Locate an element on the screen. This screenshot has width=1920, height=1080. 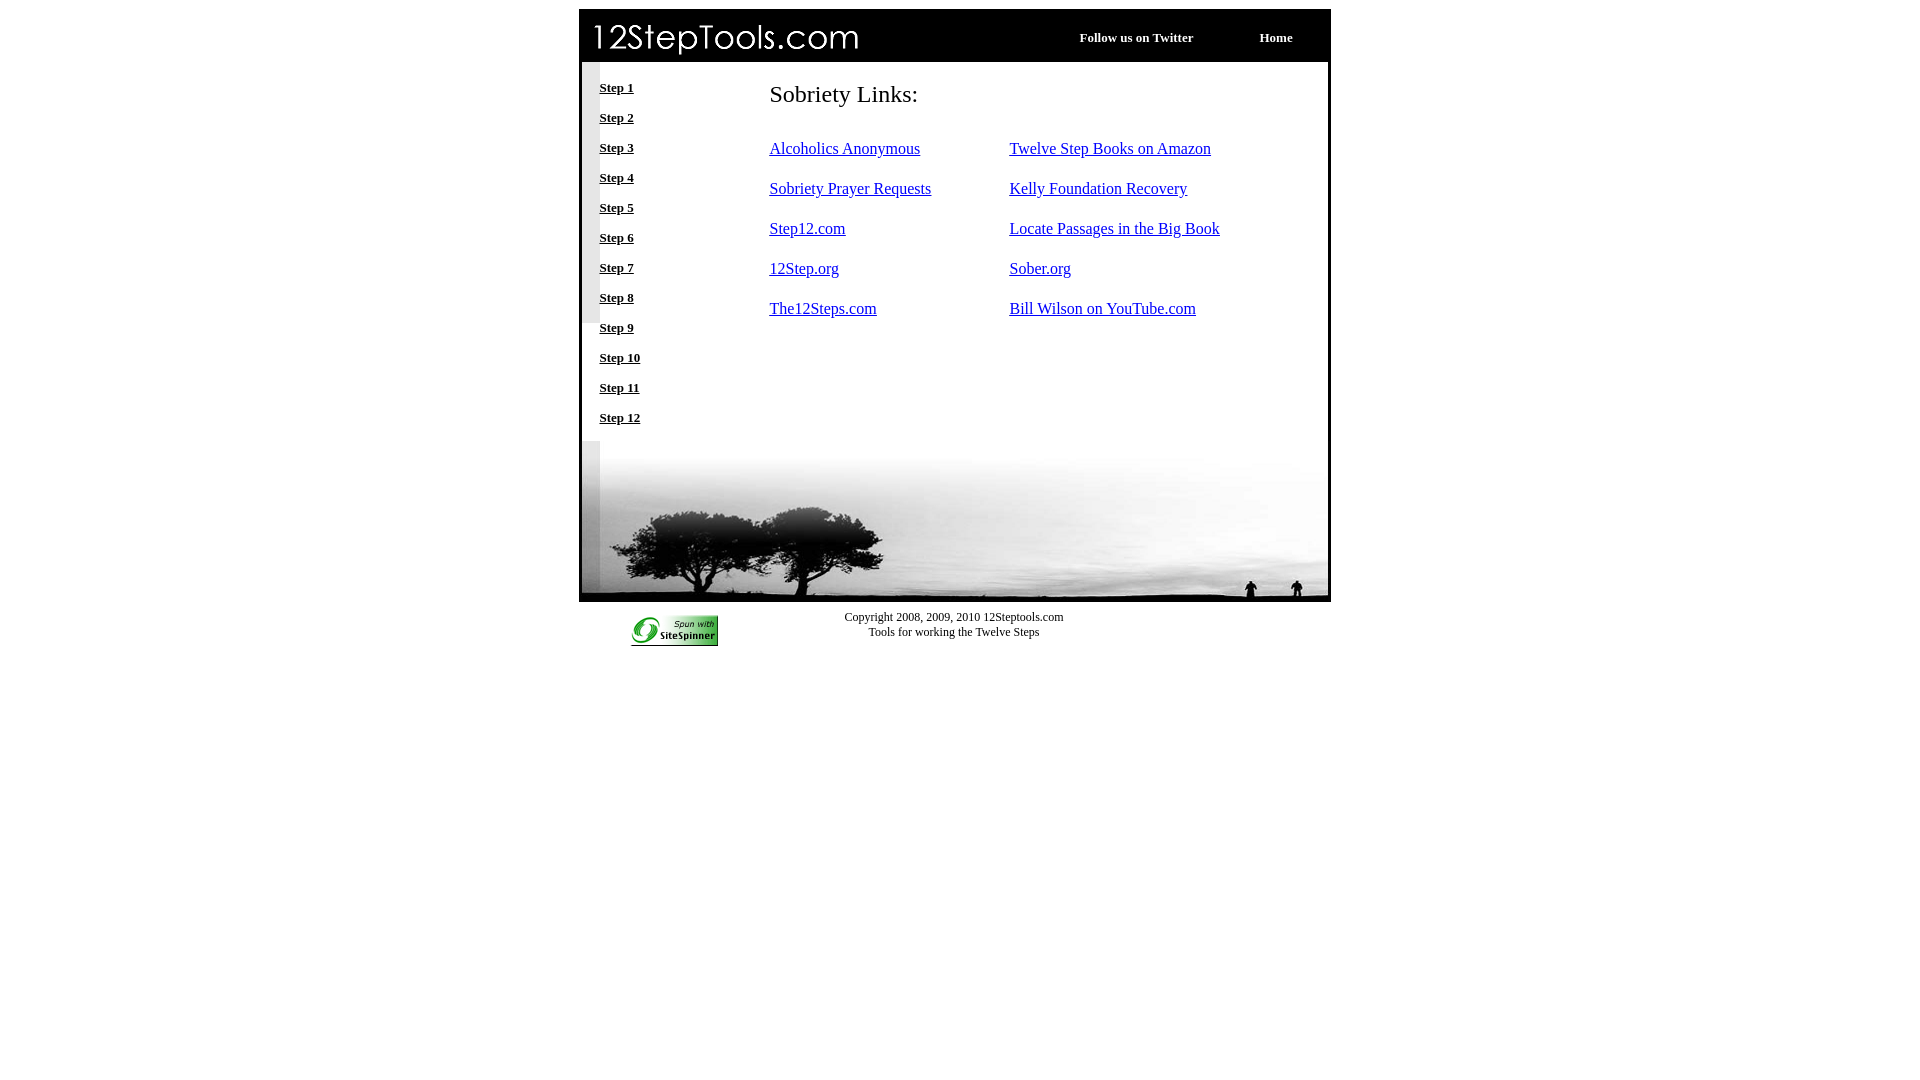
Step 7 is located at coordinates (617, 266).